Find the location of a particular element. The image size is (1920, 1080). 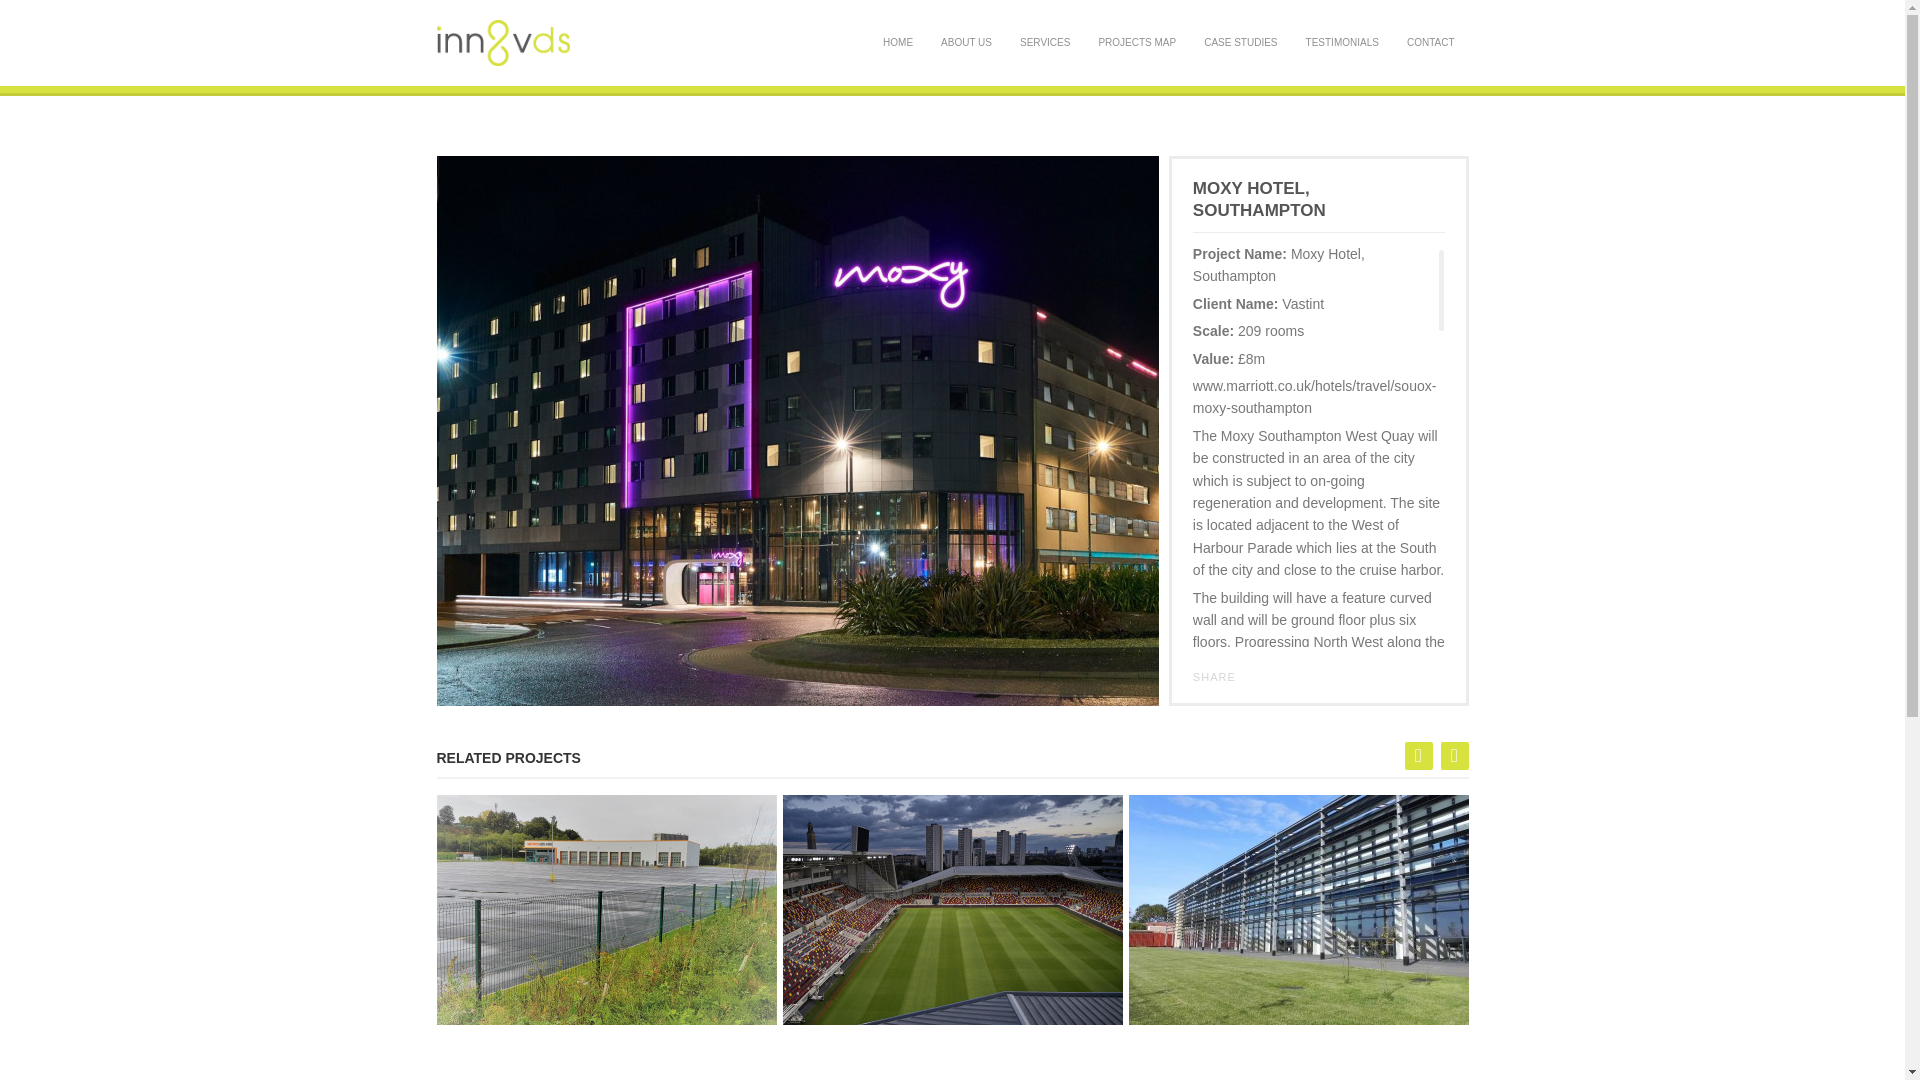

CATHEDRAL PARK, WELLS, SOMERSET is located at coordinates (1298, 909).